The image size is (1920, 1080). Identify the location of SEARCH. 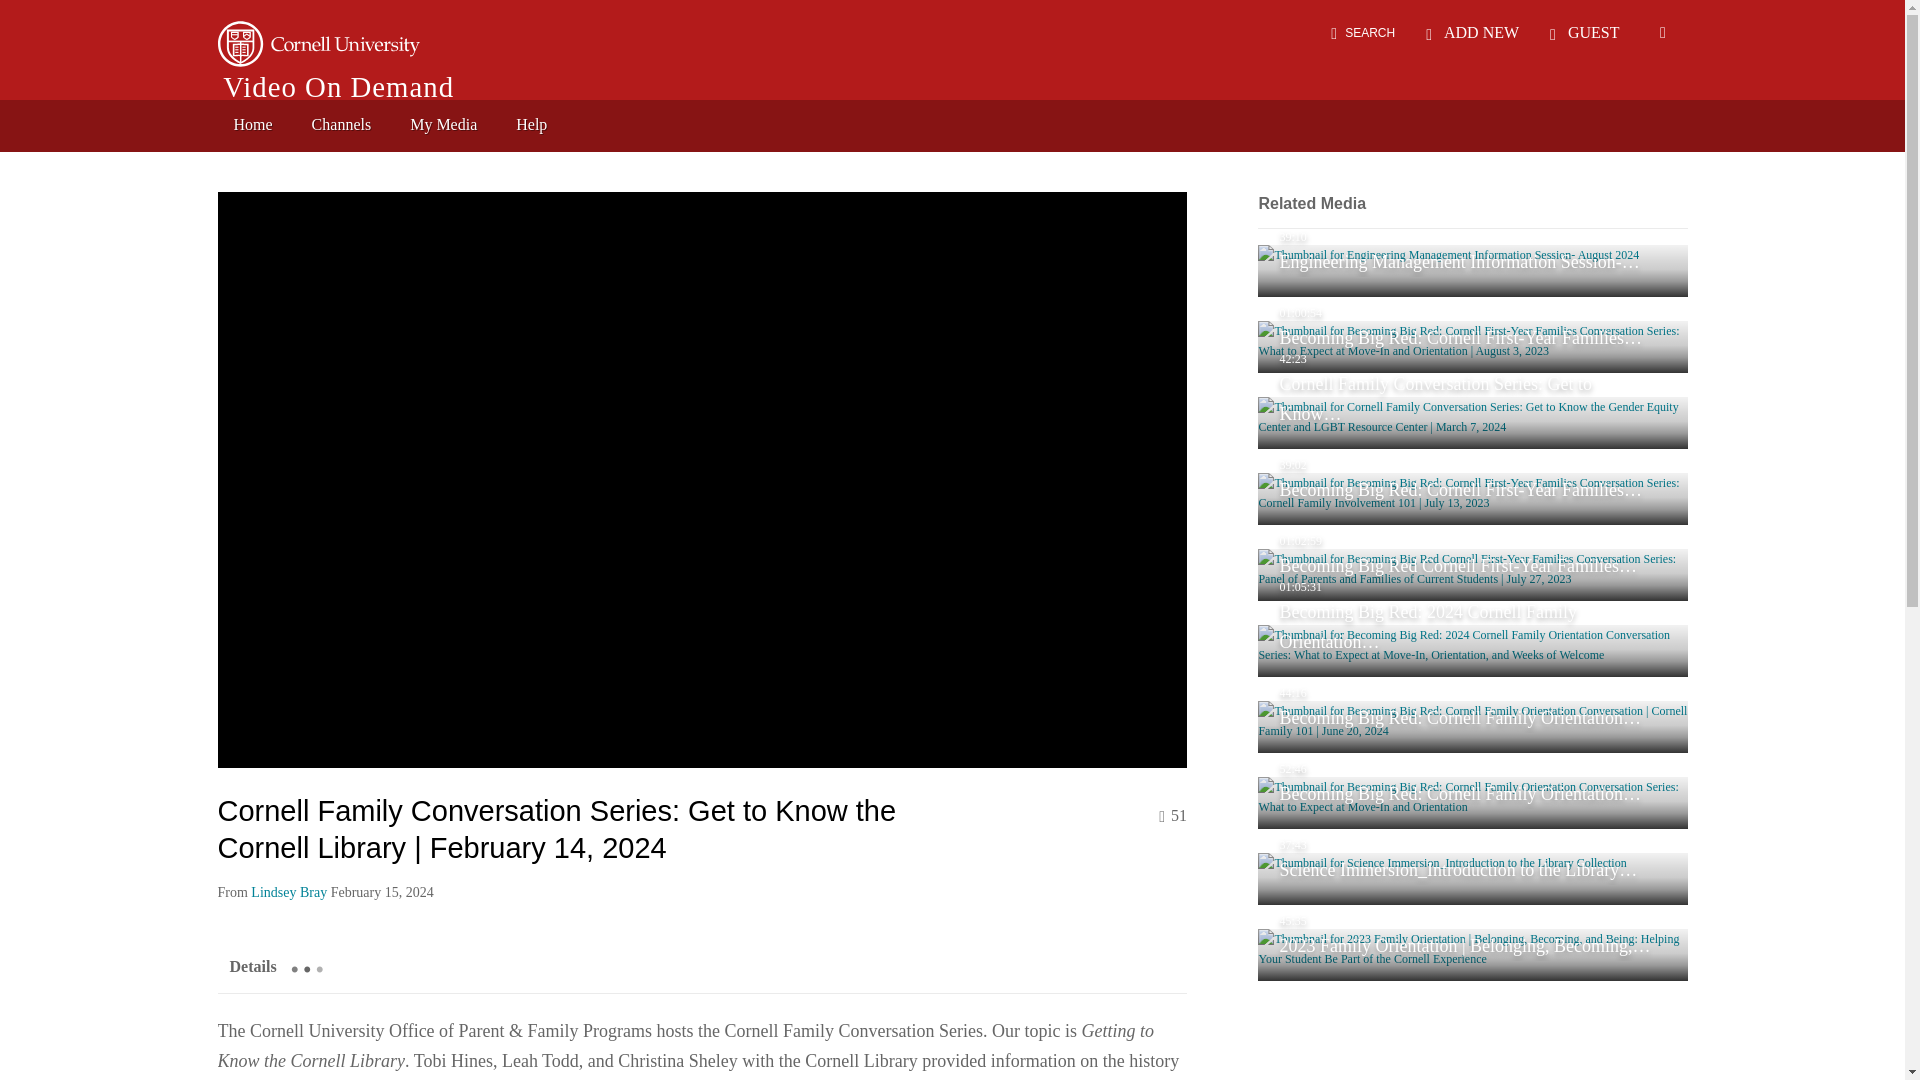
(1362, 32).